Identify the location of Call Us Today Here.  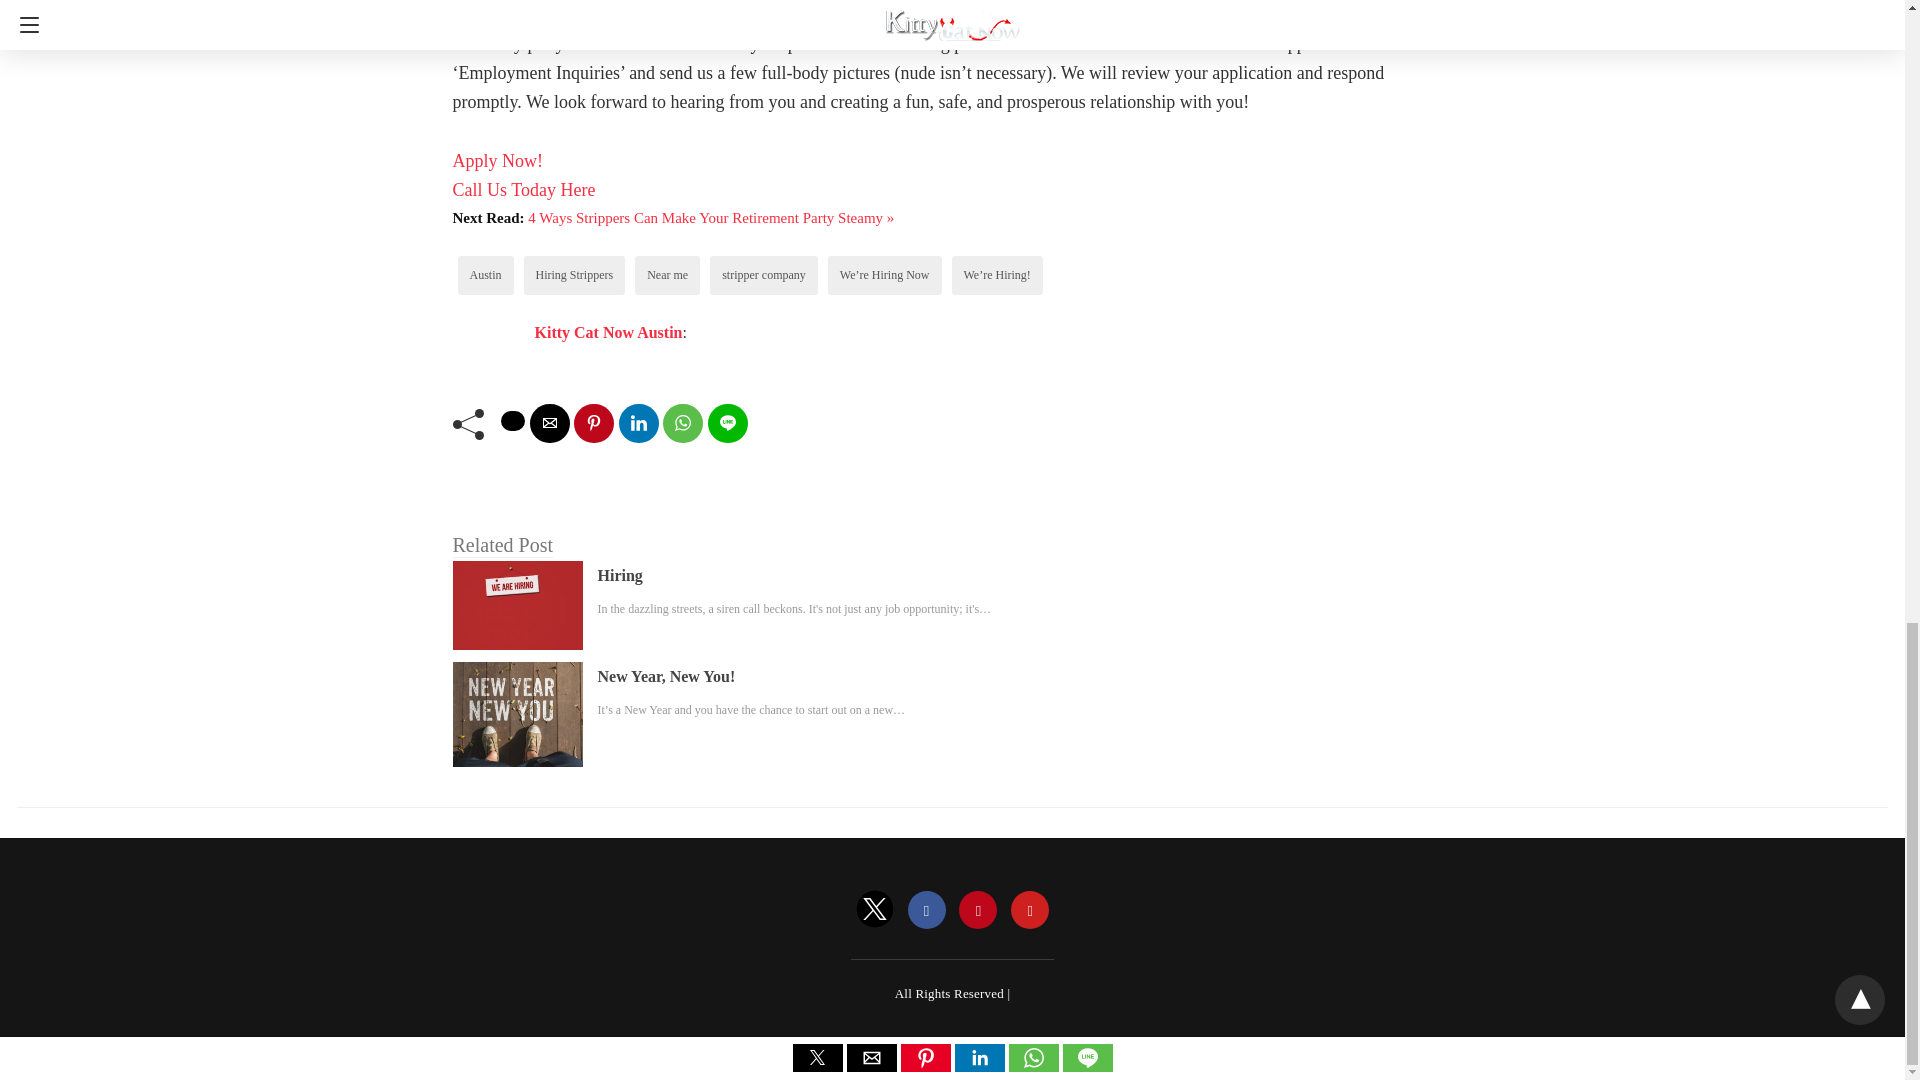
(523, 190).